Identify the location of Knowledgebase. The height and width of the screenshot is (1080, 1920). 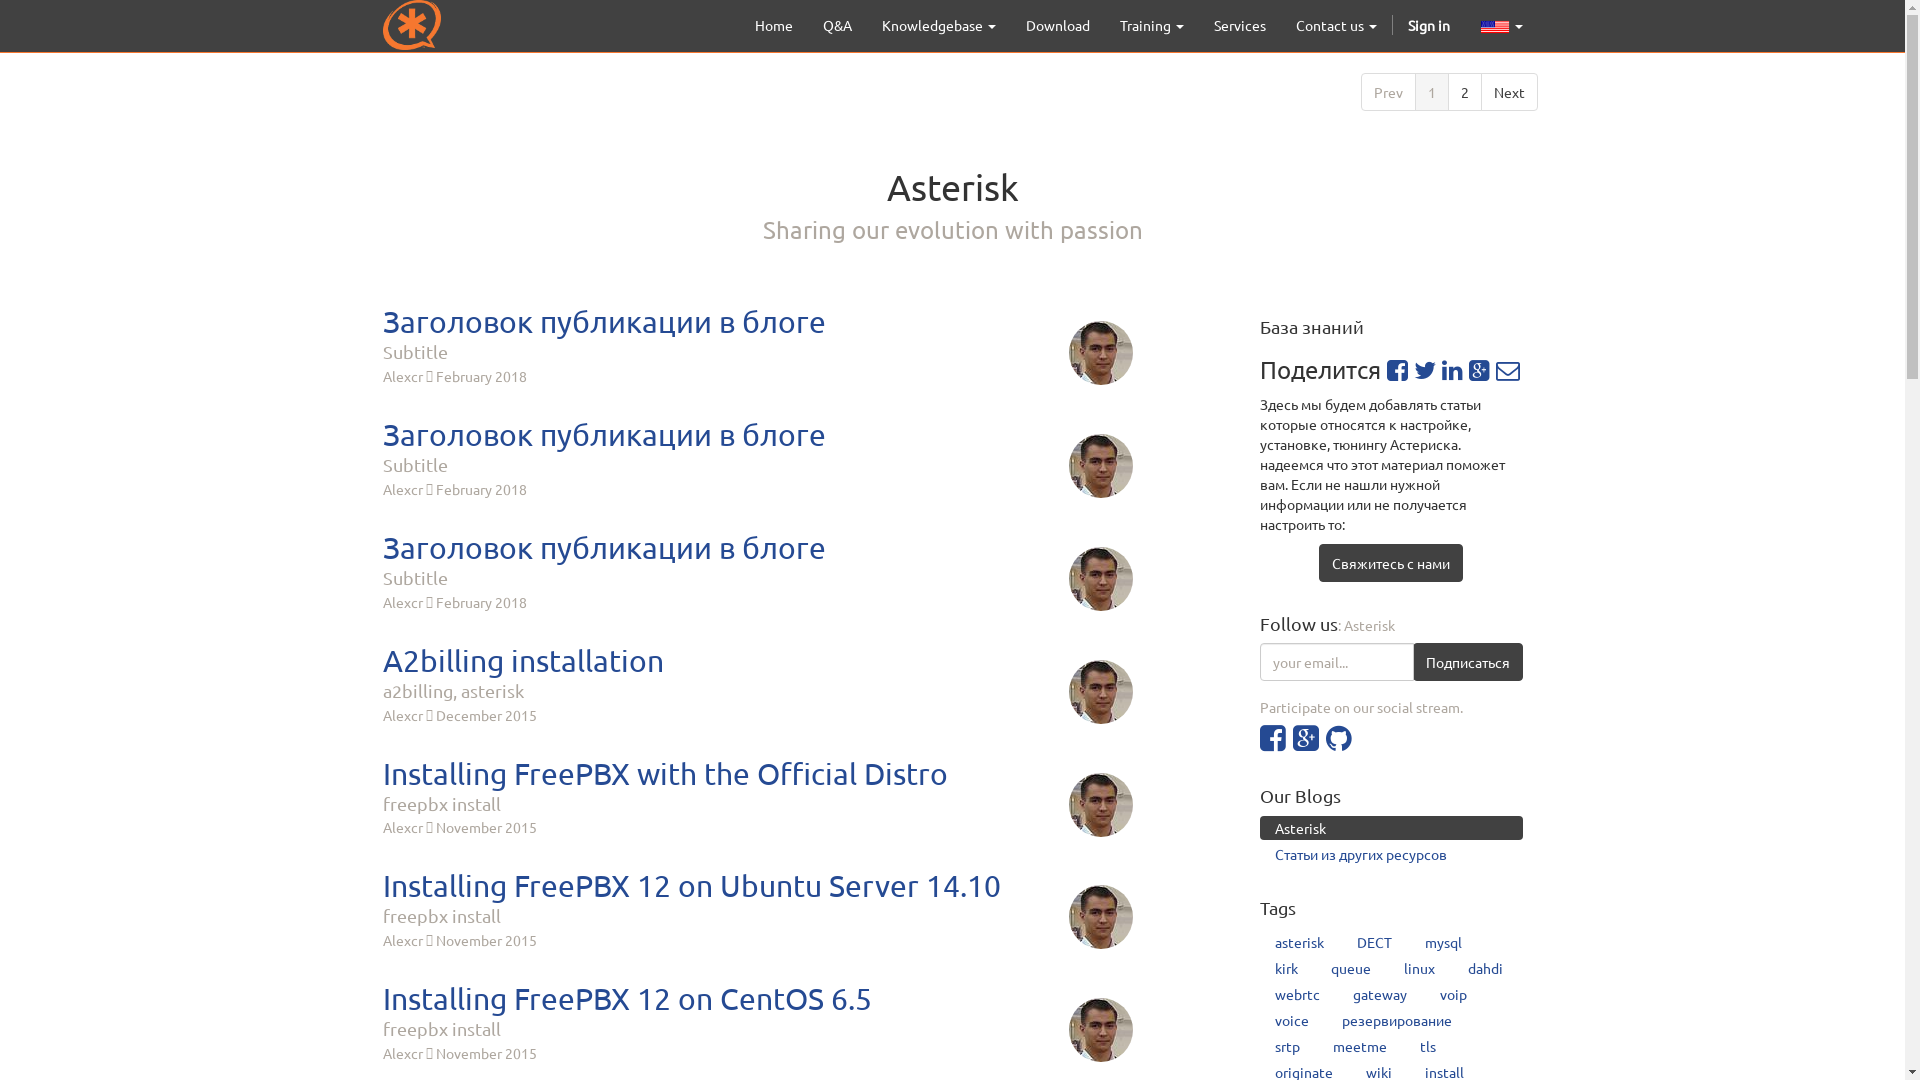
(938, 25).